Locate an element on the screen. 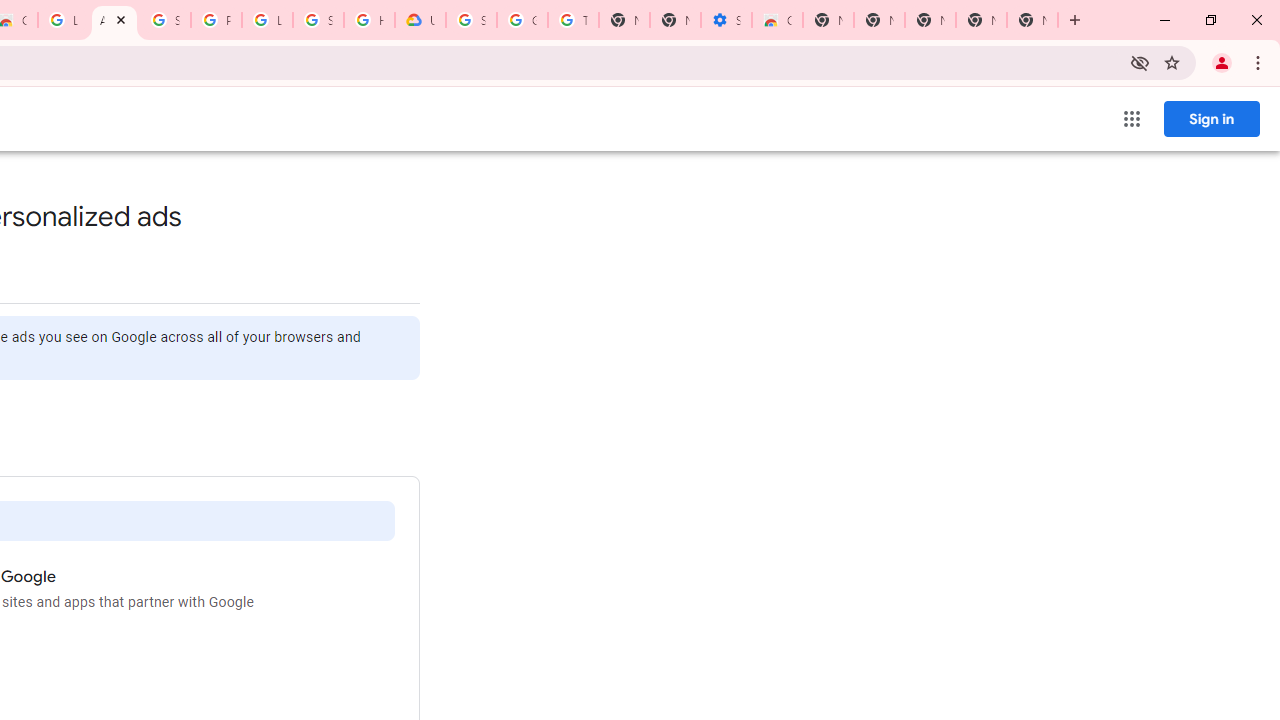 The height and width of the screenshot is (720, 1280). Sign in - Google Accounts is located at coordinates (164, 20).